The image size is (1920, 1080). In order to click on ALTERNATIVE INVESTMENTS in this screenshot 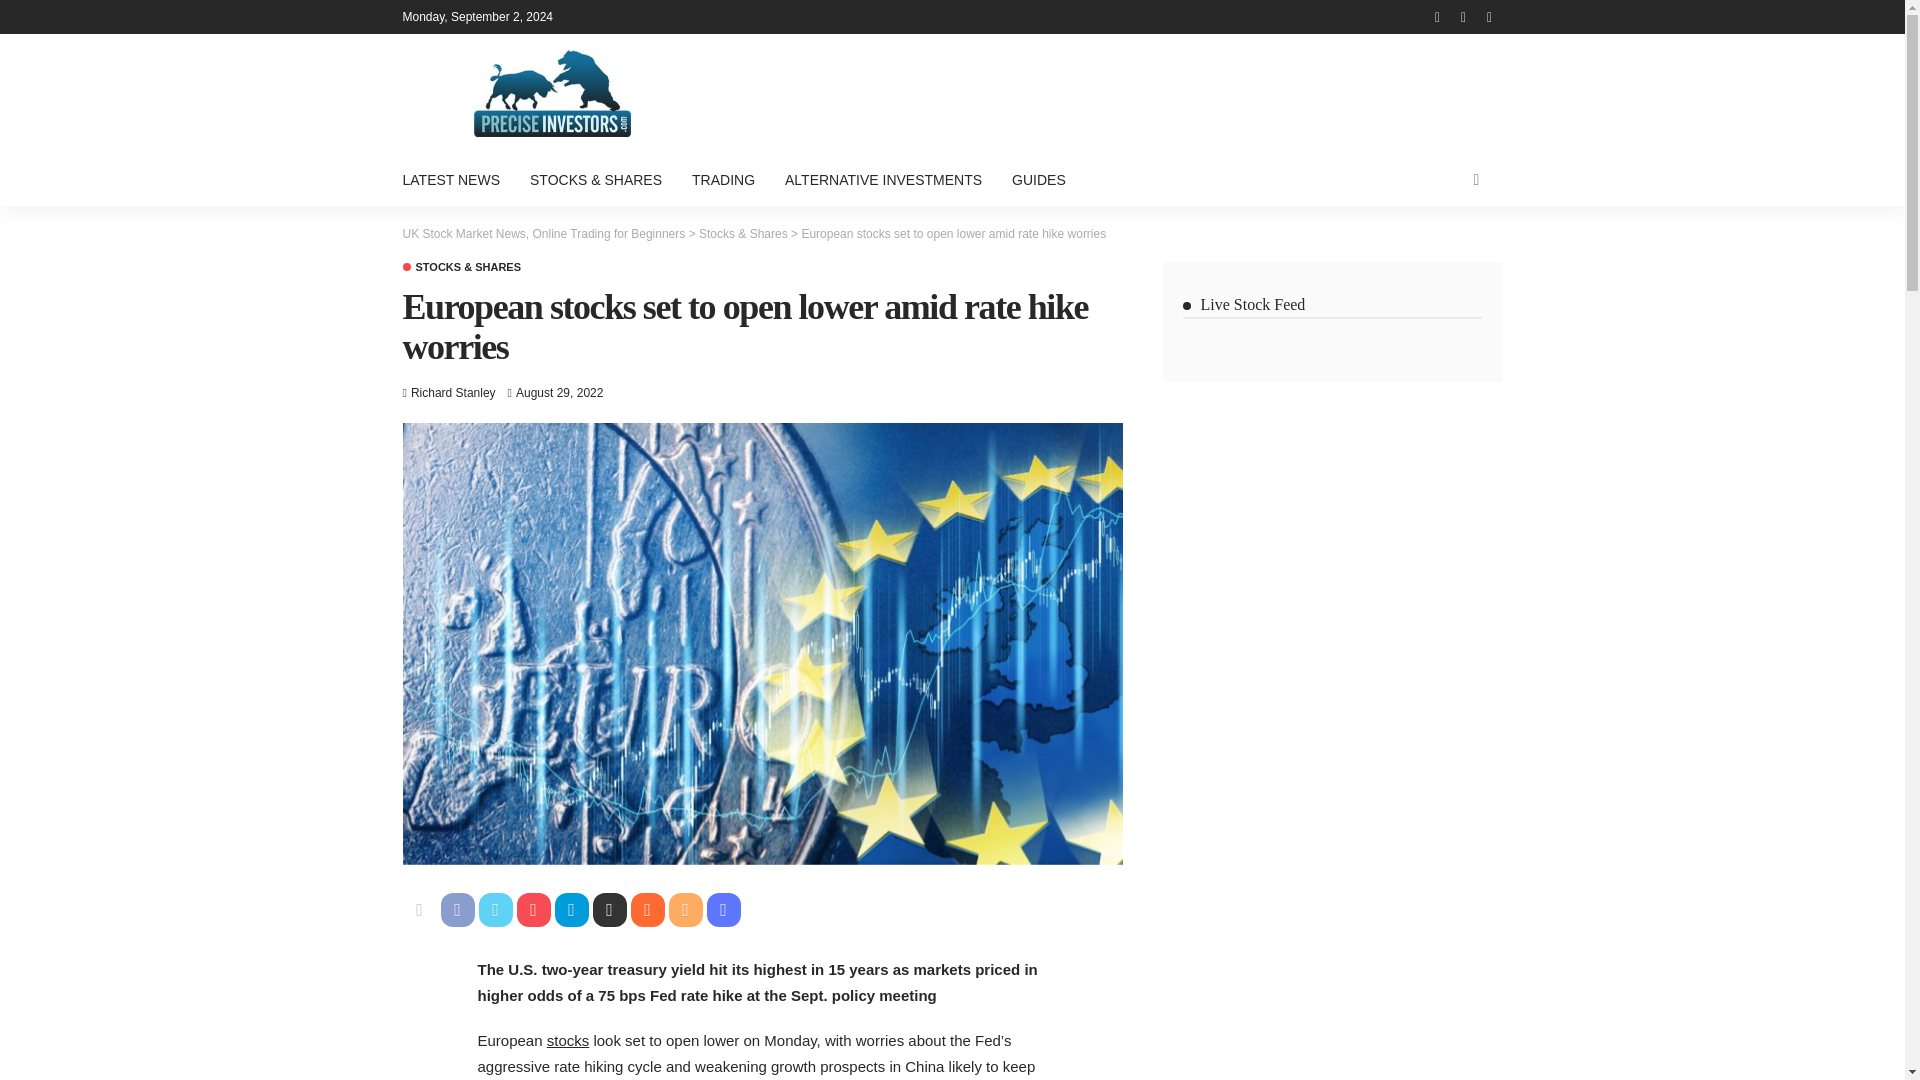, I will do `click(882, 180)`.